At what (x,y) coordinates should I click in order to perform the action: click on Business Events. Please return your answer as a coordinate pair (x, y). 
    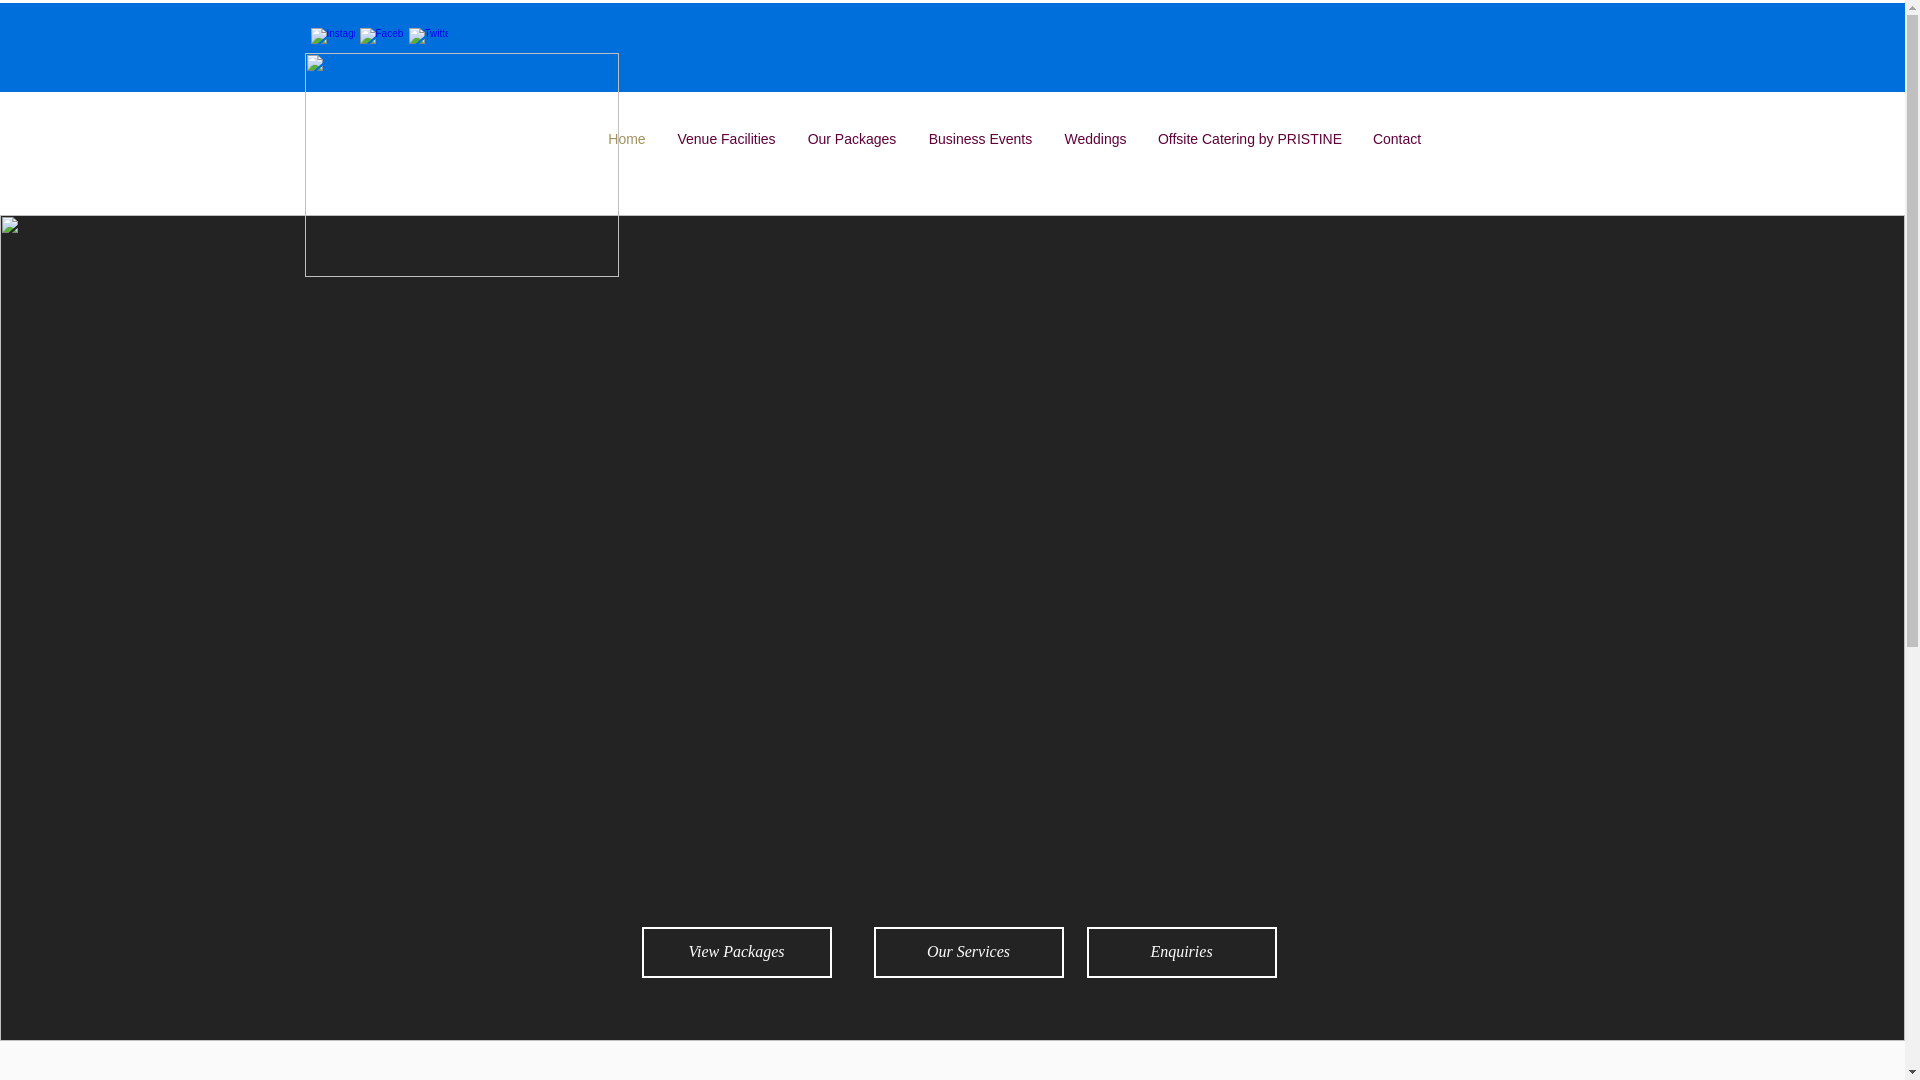
    Looking at the image, I should click on (980, 138).